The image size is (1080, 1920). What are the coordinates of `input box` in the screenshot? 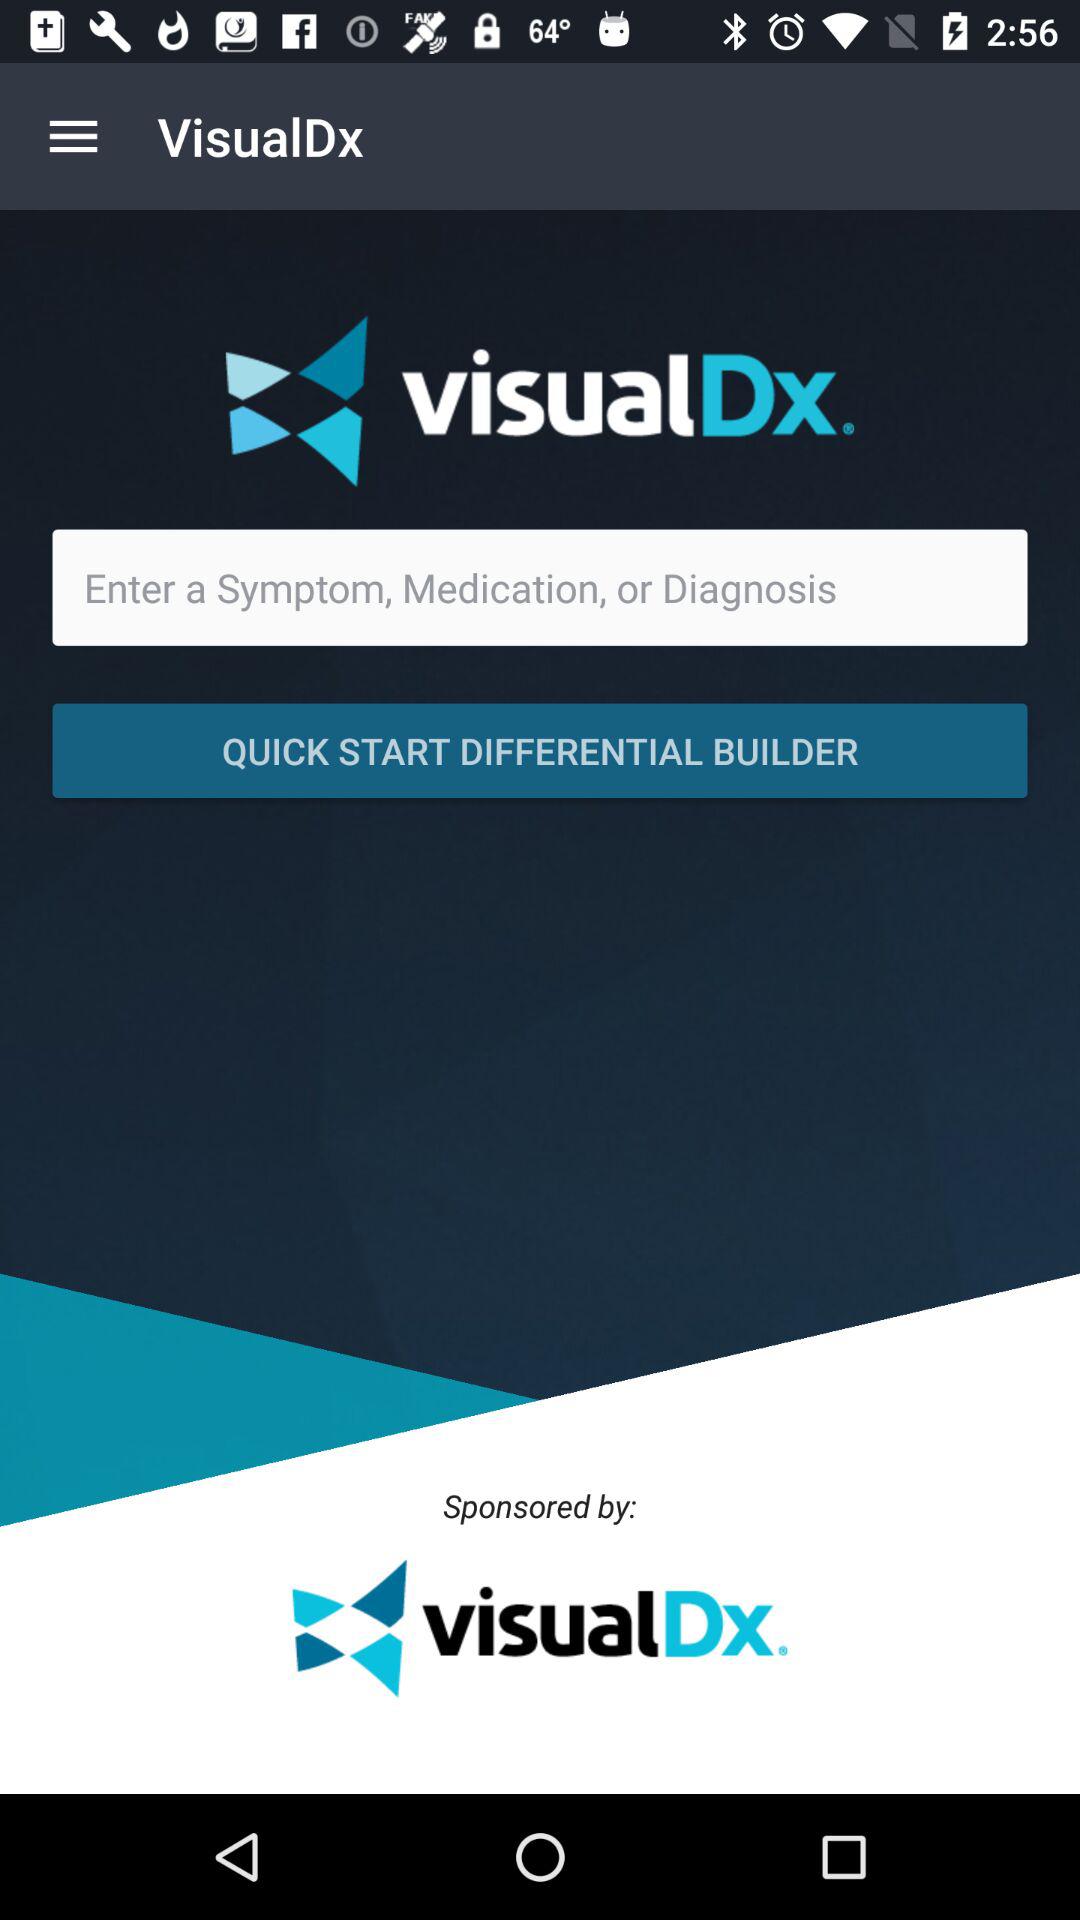 It's located at (540, 587).